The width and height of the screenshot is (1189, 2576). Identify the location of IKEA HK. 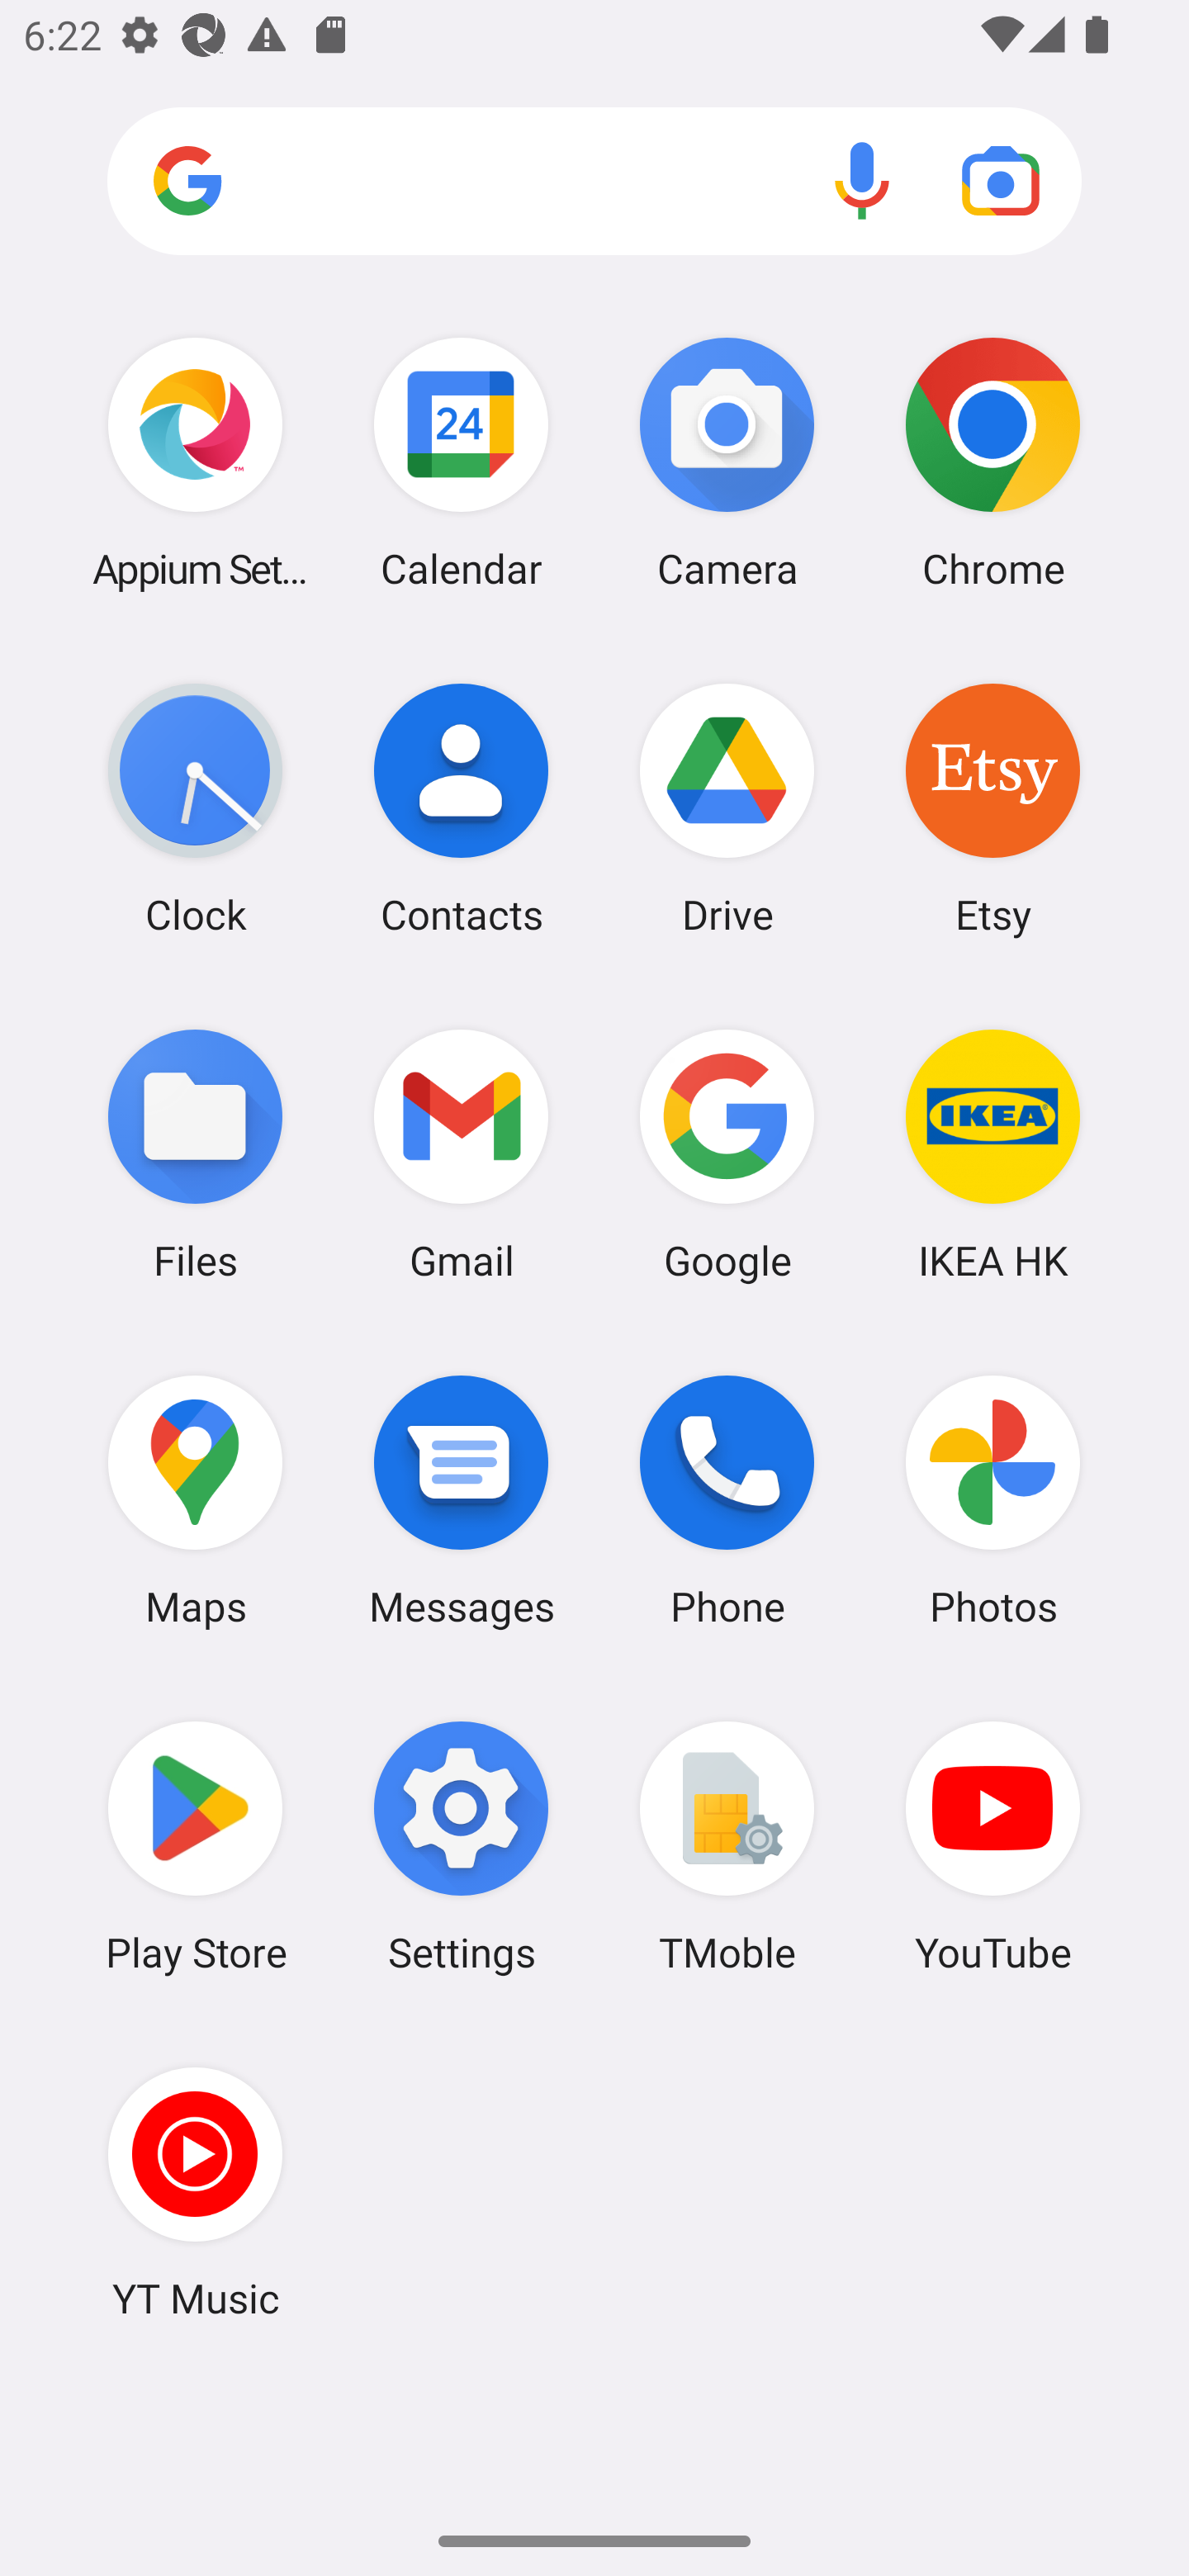
(992, 1153).